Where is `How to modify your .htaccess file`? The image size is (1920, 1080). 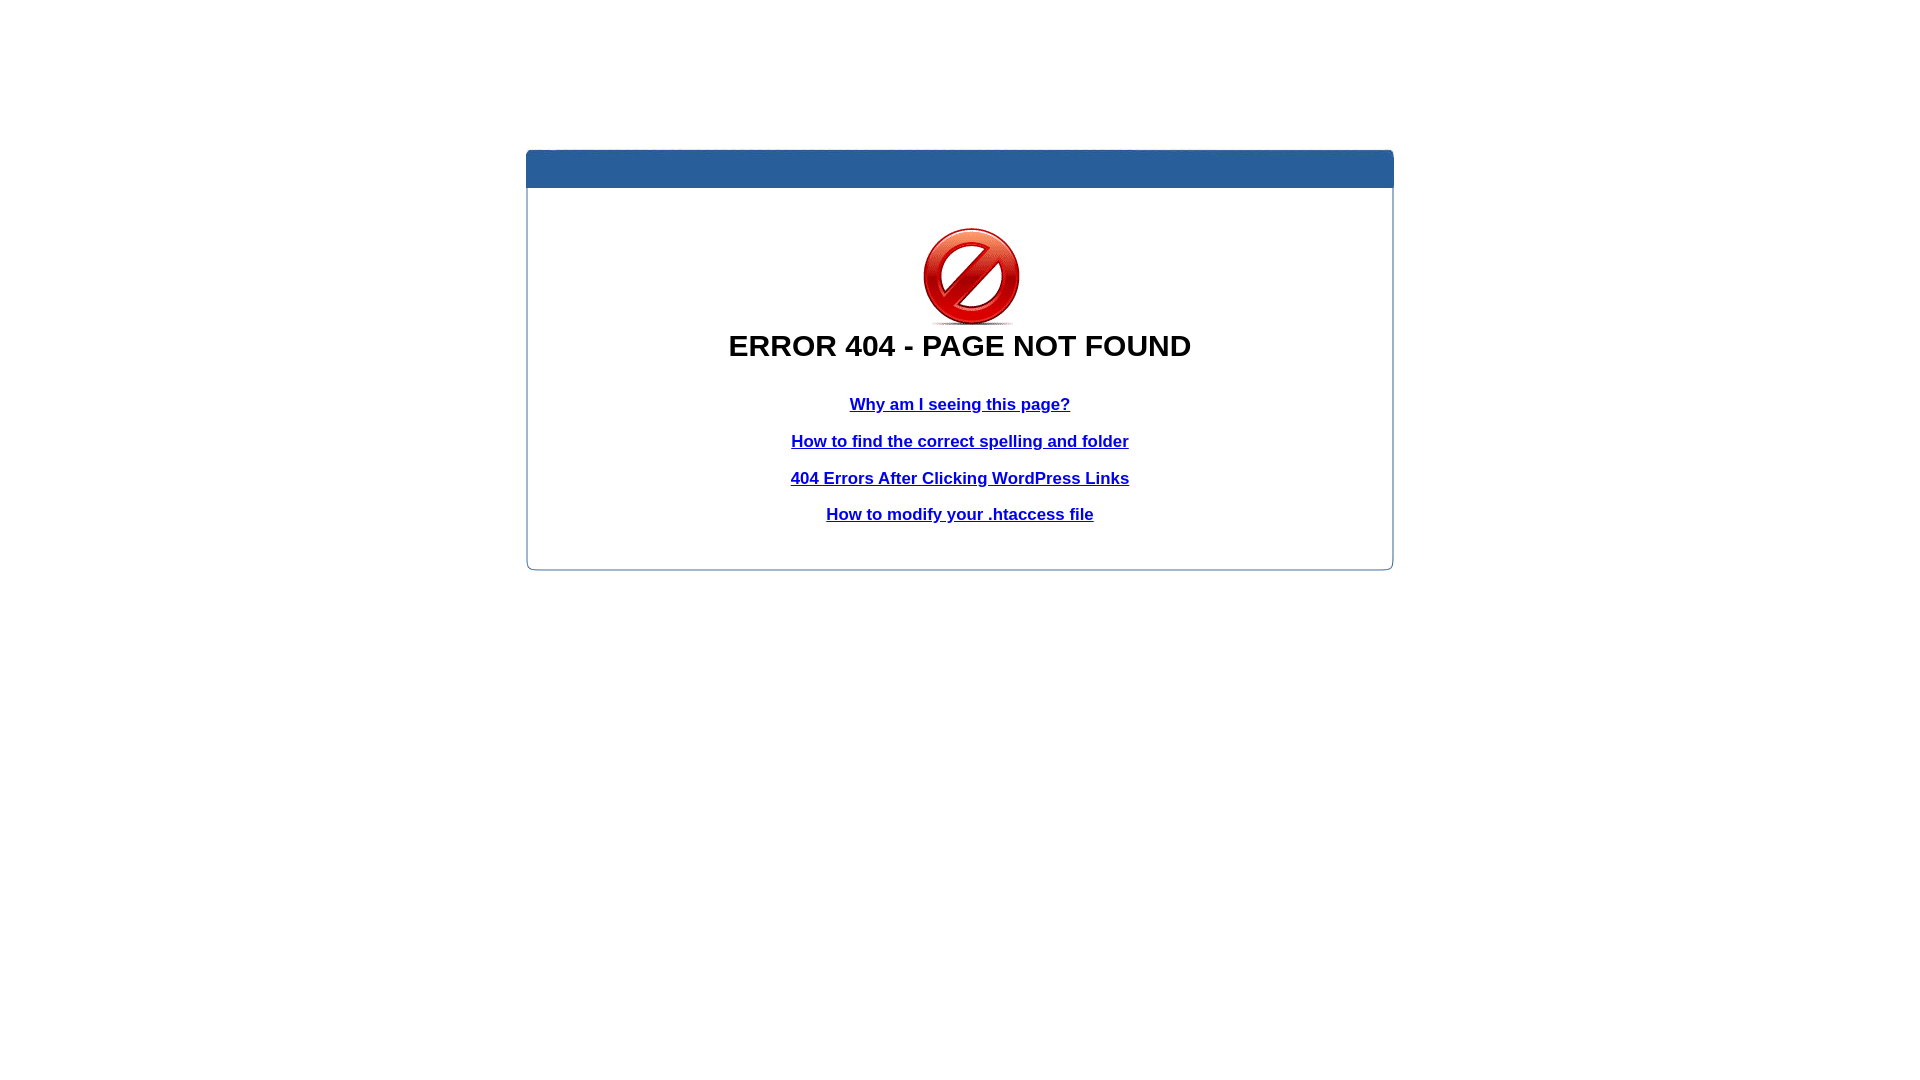 How to modify your .htaccess file is located at coordinates (960, 514).